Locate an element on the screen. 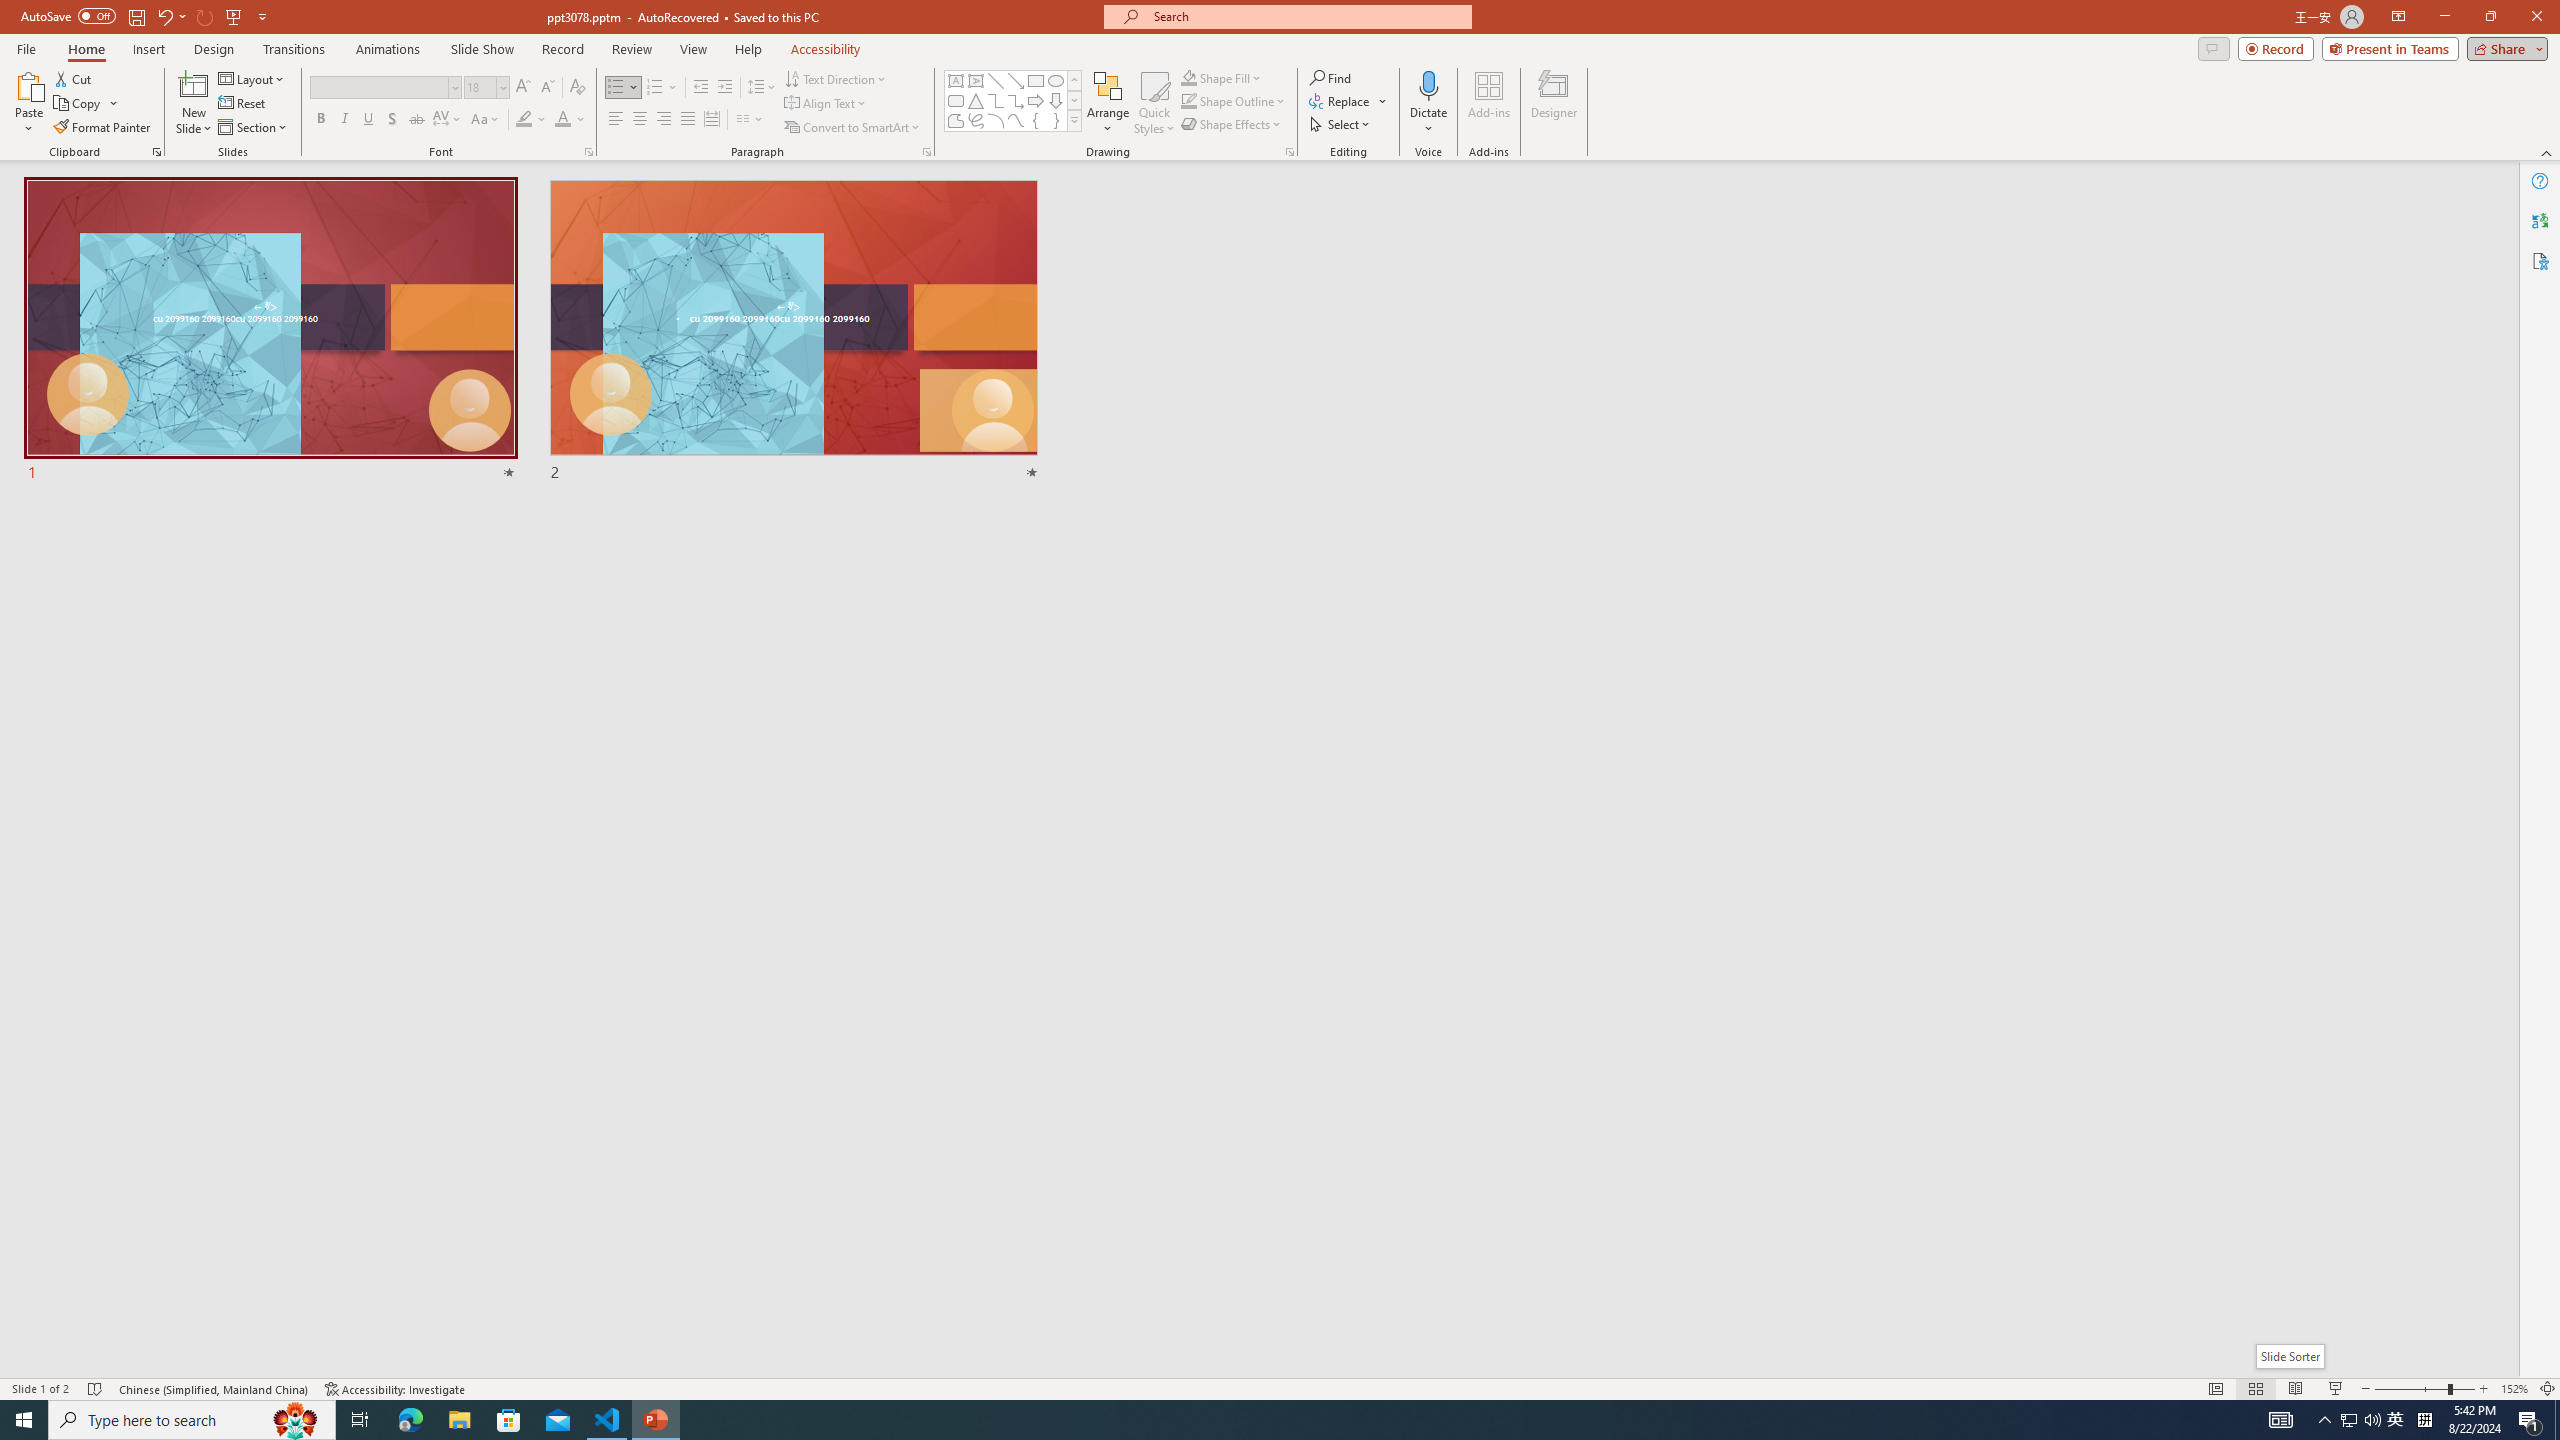 This screenshot has height=1440, width=2560. Shape Fill Dark Green, Accent 2 is located at coordinates (1188, 78).